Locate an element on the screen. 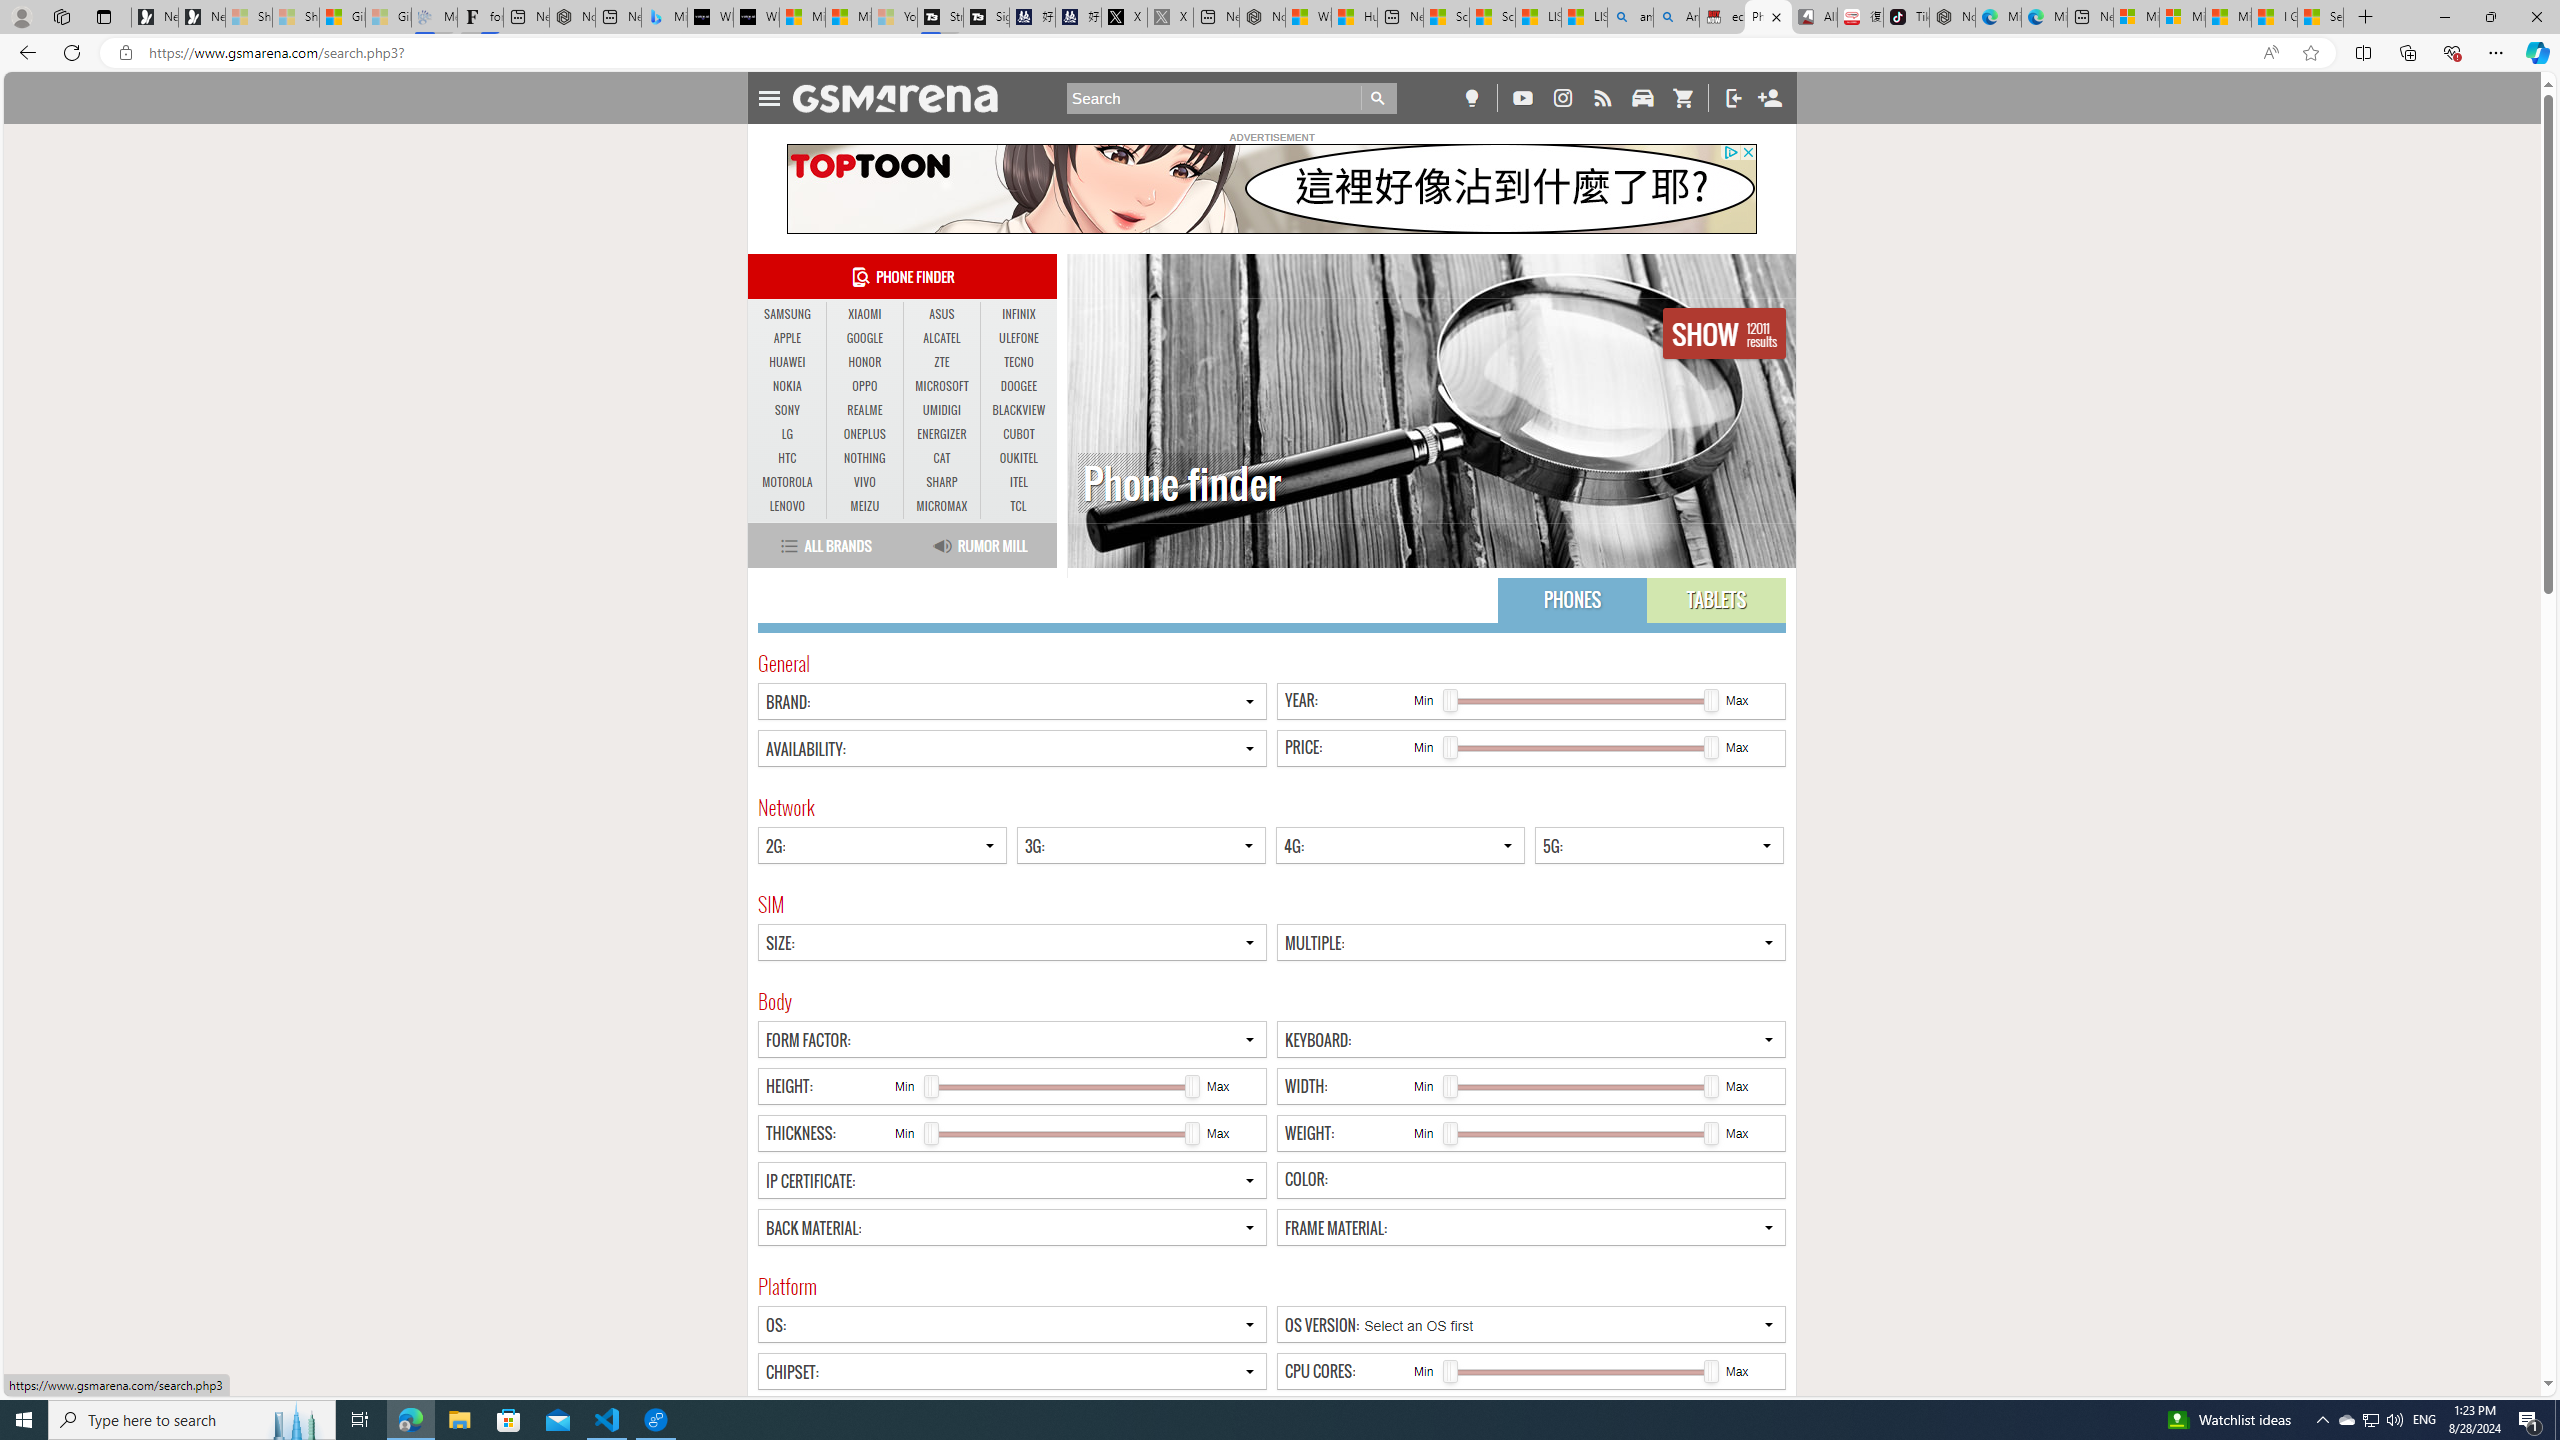  OPPO is located at coordinates (864, 387).